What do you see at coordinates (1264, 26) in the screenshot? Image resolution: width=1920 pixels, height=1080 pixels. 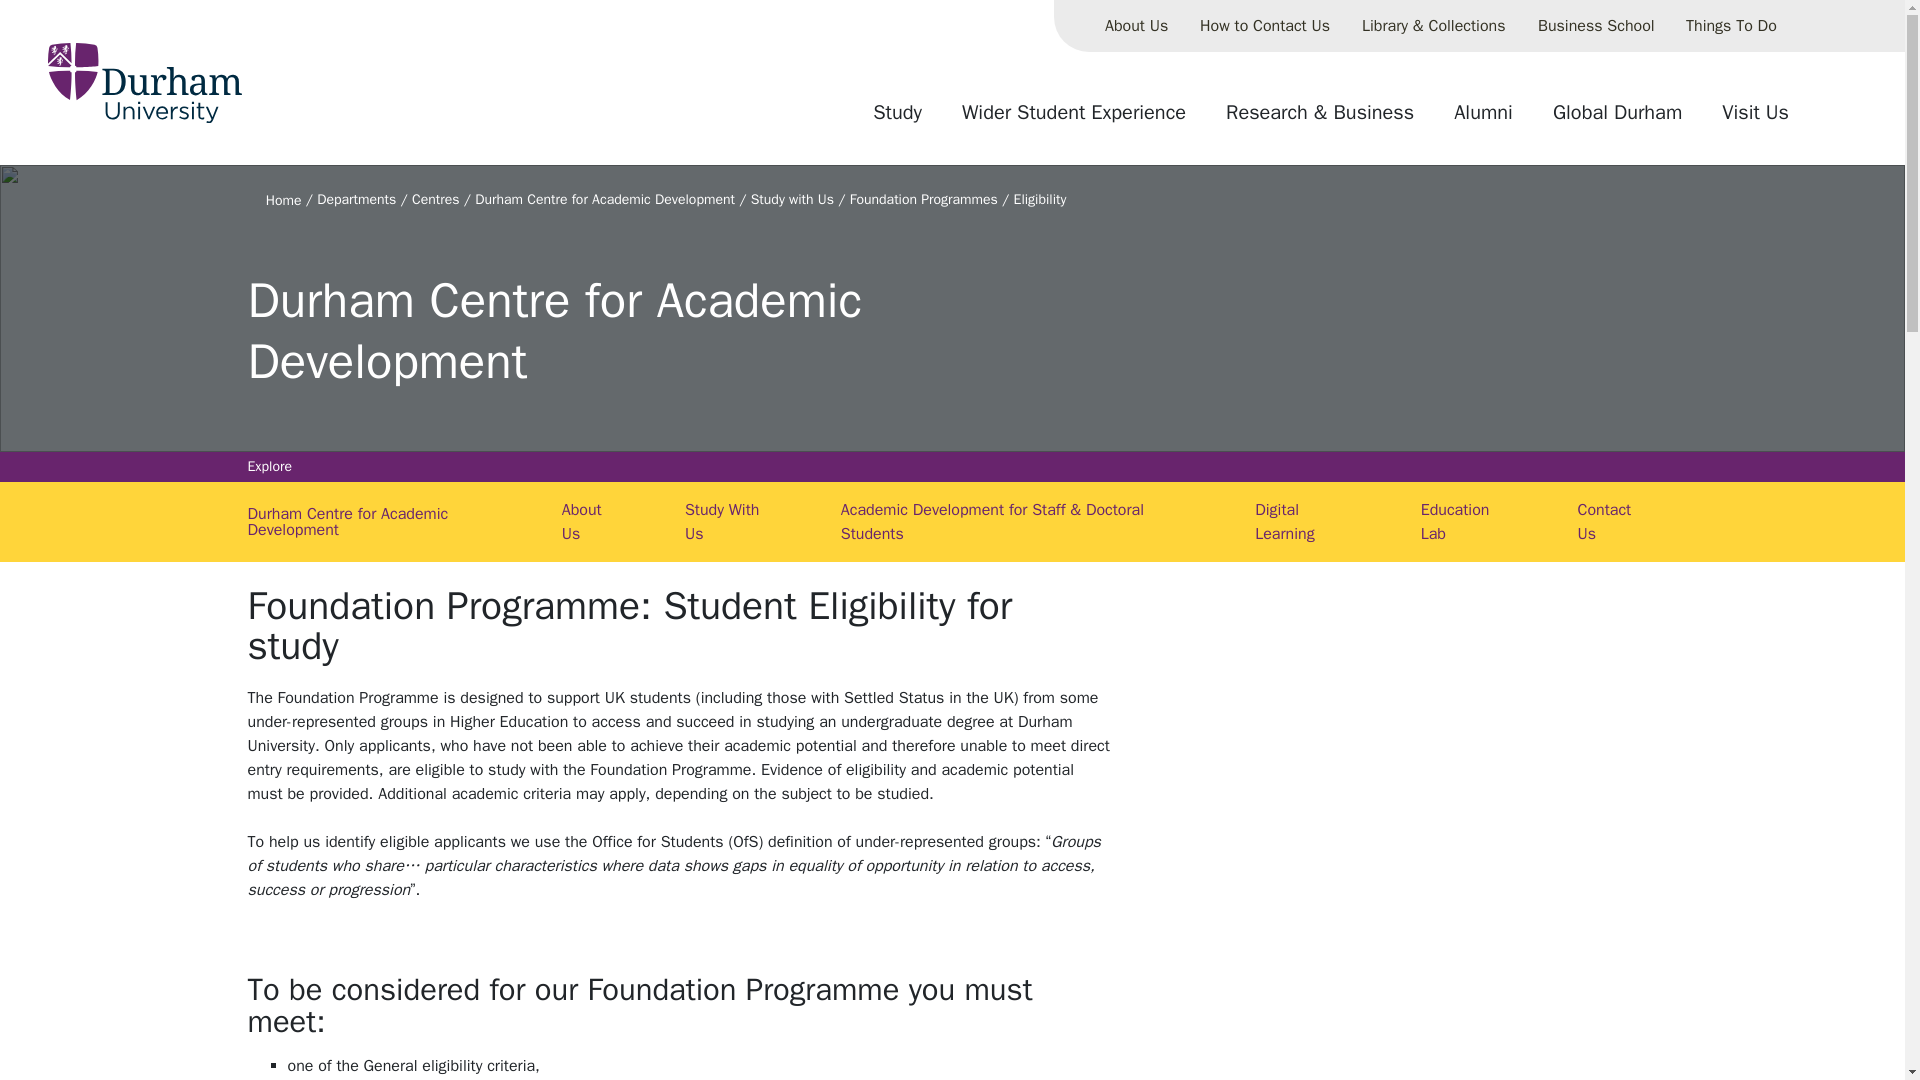 I see `How to Contact Us` at bounding box center [1264, 26].